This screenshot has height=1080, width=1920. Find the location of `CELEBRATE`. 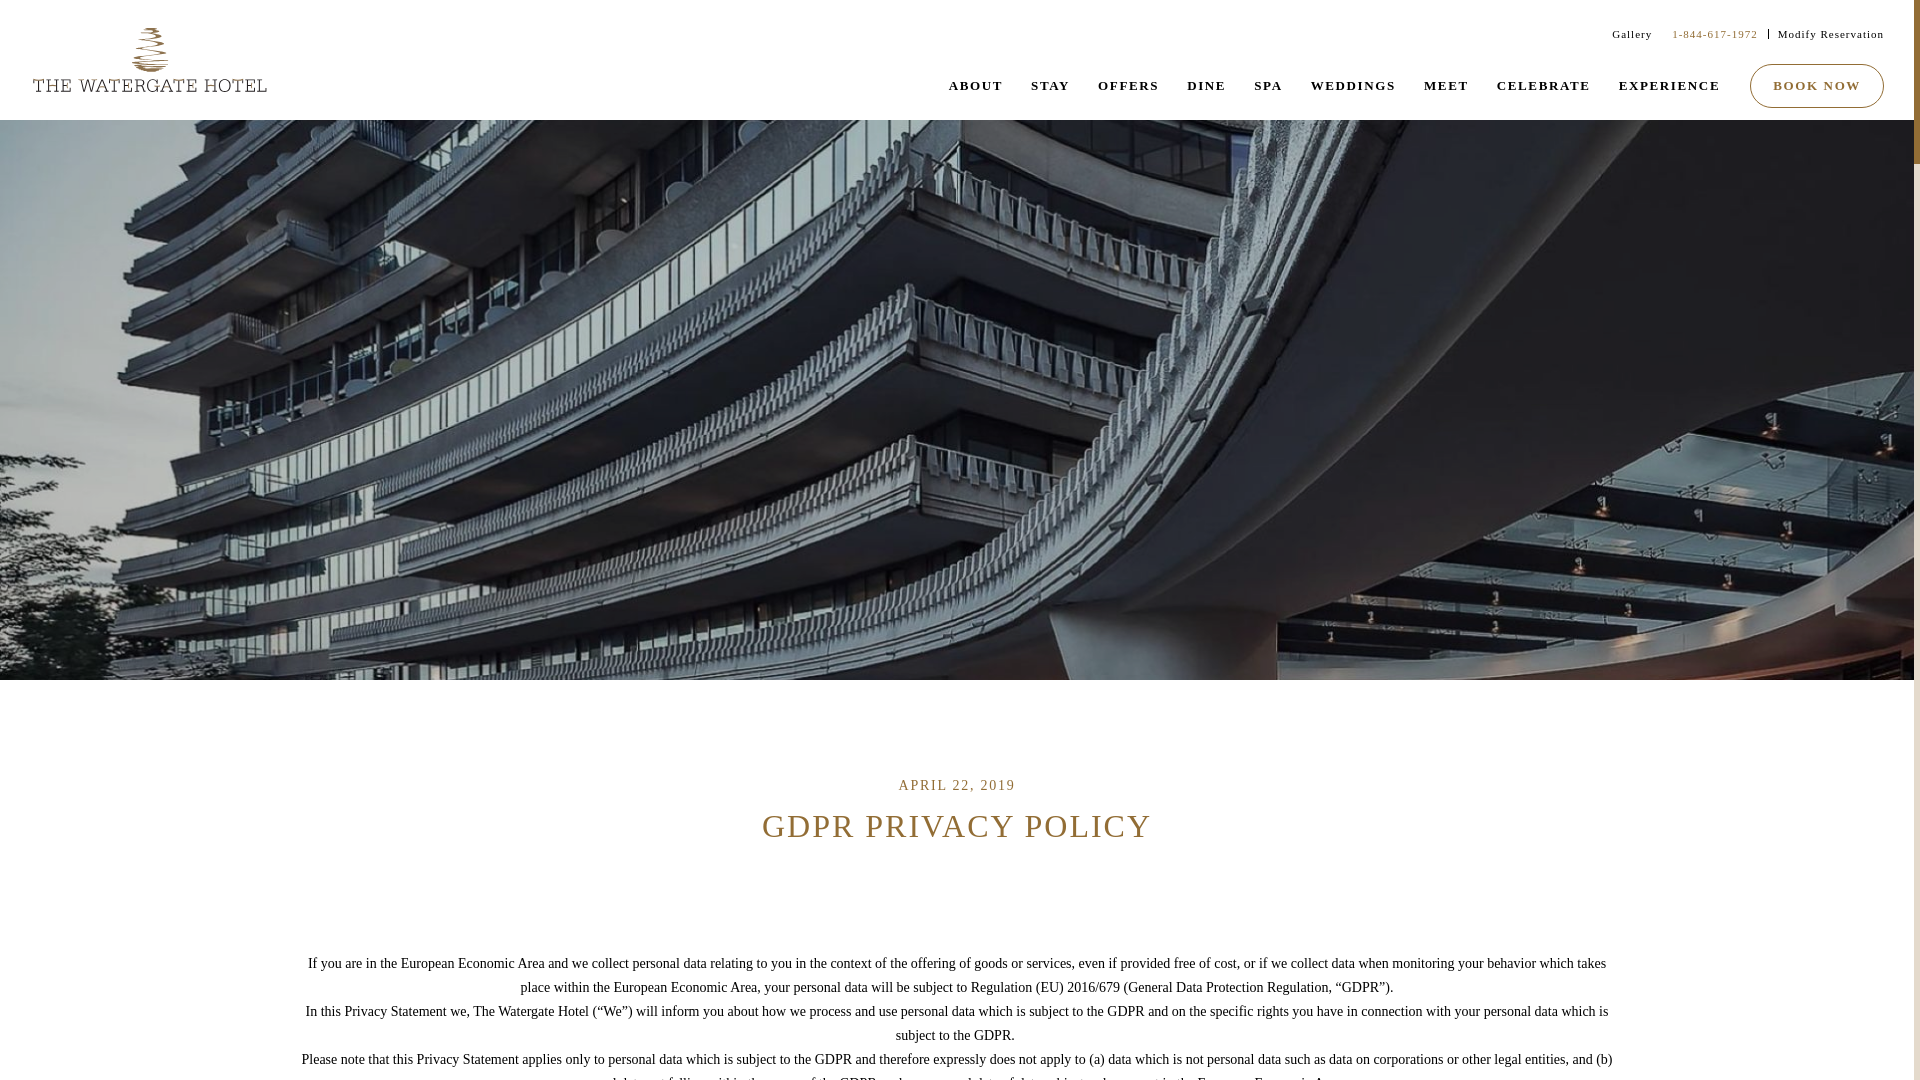

CELEBRATE is located at coordinates (1544, 94).